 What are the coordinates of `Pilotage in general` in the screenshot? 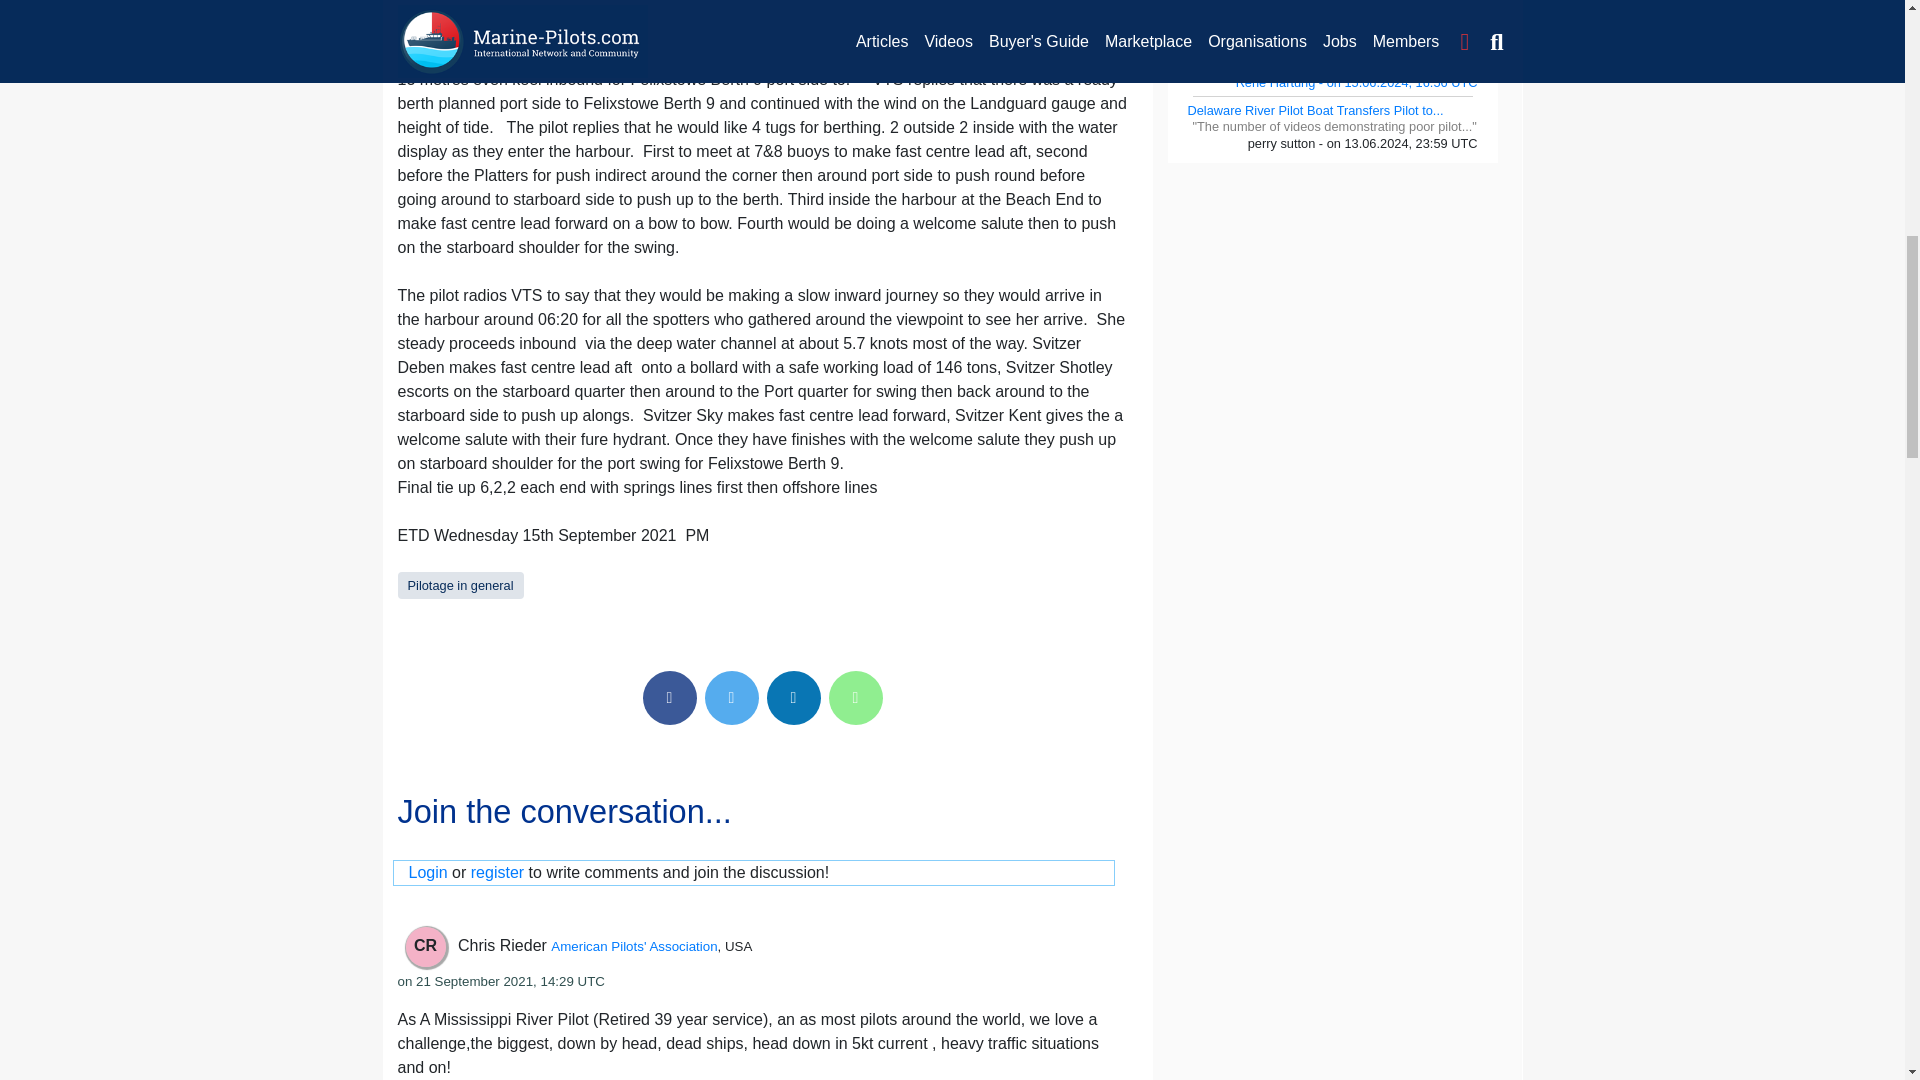 It's located at (460, 584).